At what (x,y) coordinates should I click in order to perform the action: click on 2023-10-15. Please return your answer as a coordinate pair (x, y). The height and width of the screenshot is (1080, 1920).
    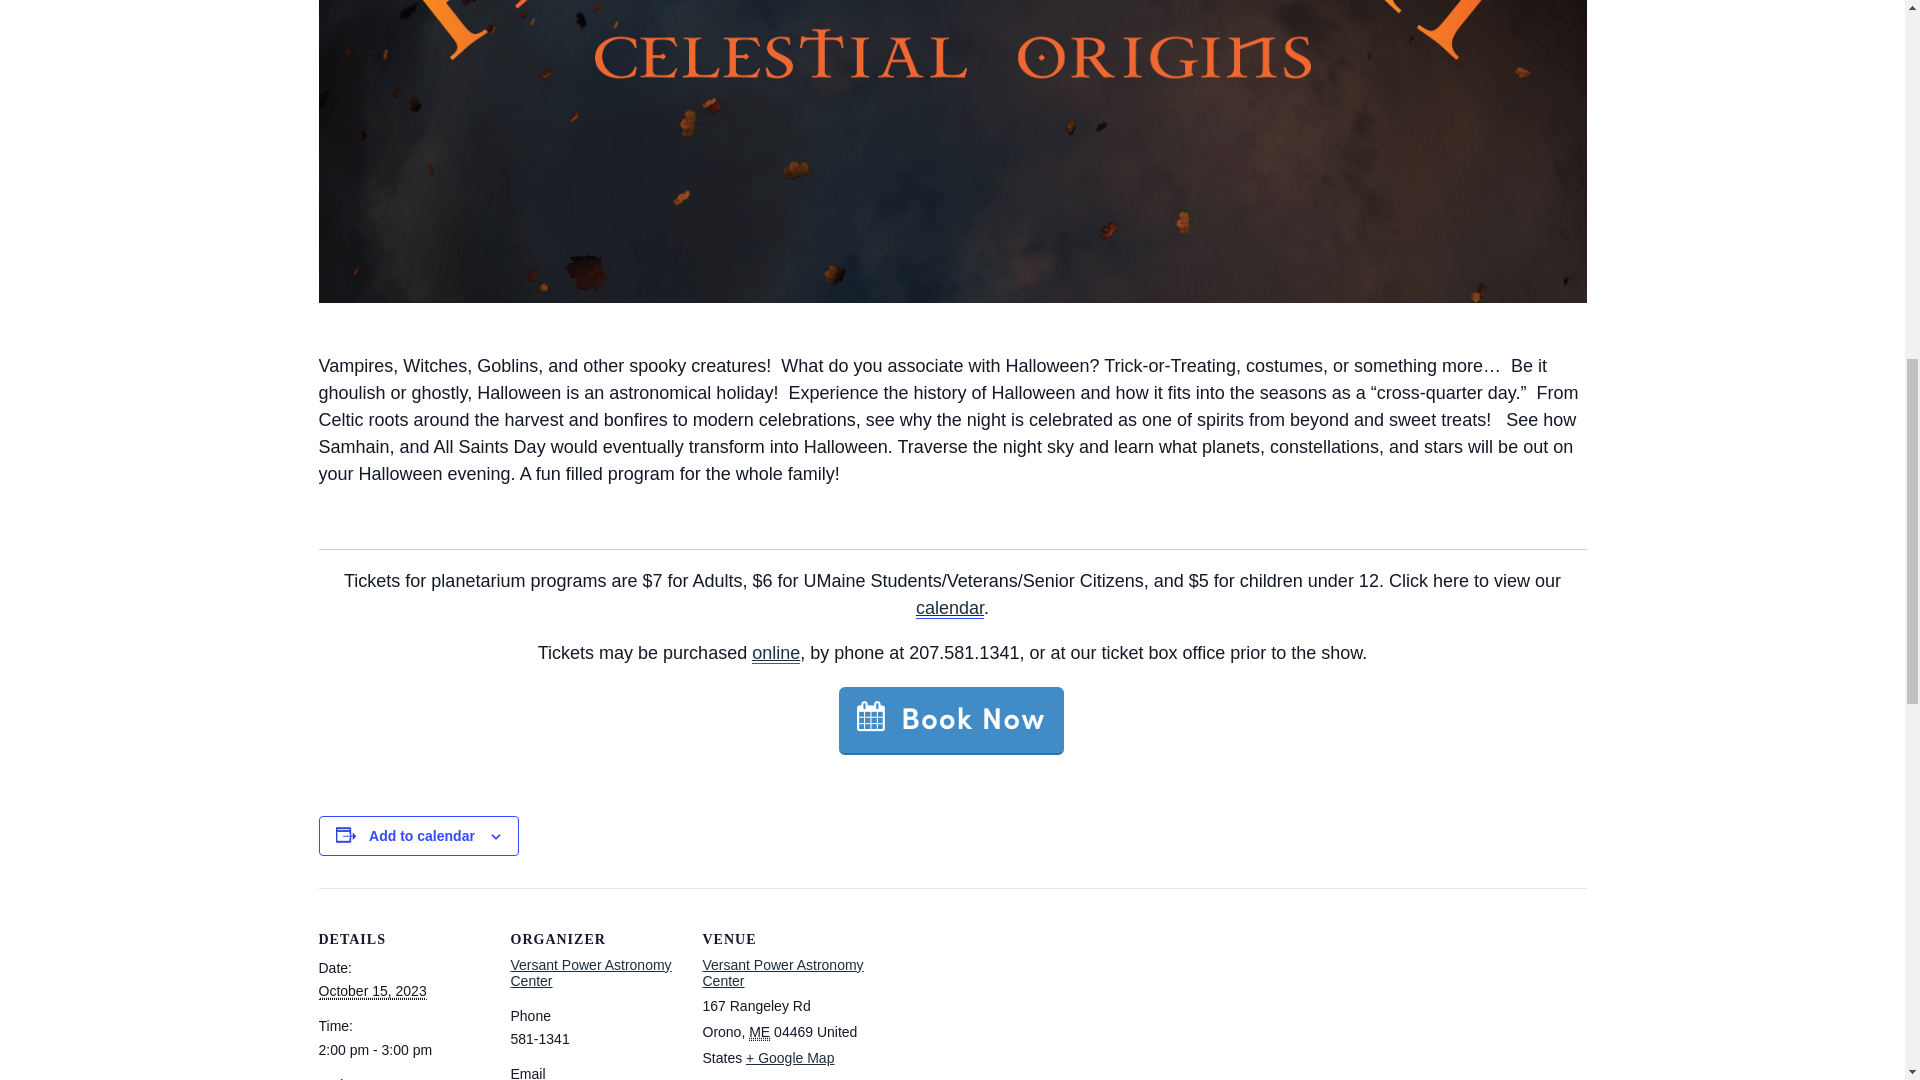
    Looking at the image, I should click on (372, 991).